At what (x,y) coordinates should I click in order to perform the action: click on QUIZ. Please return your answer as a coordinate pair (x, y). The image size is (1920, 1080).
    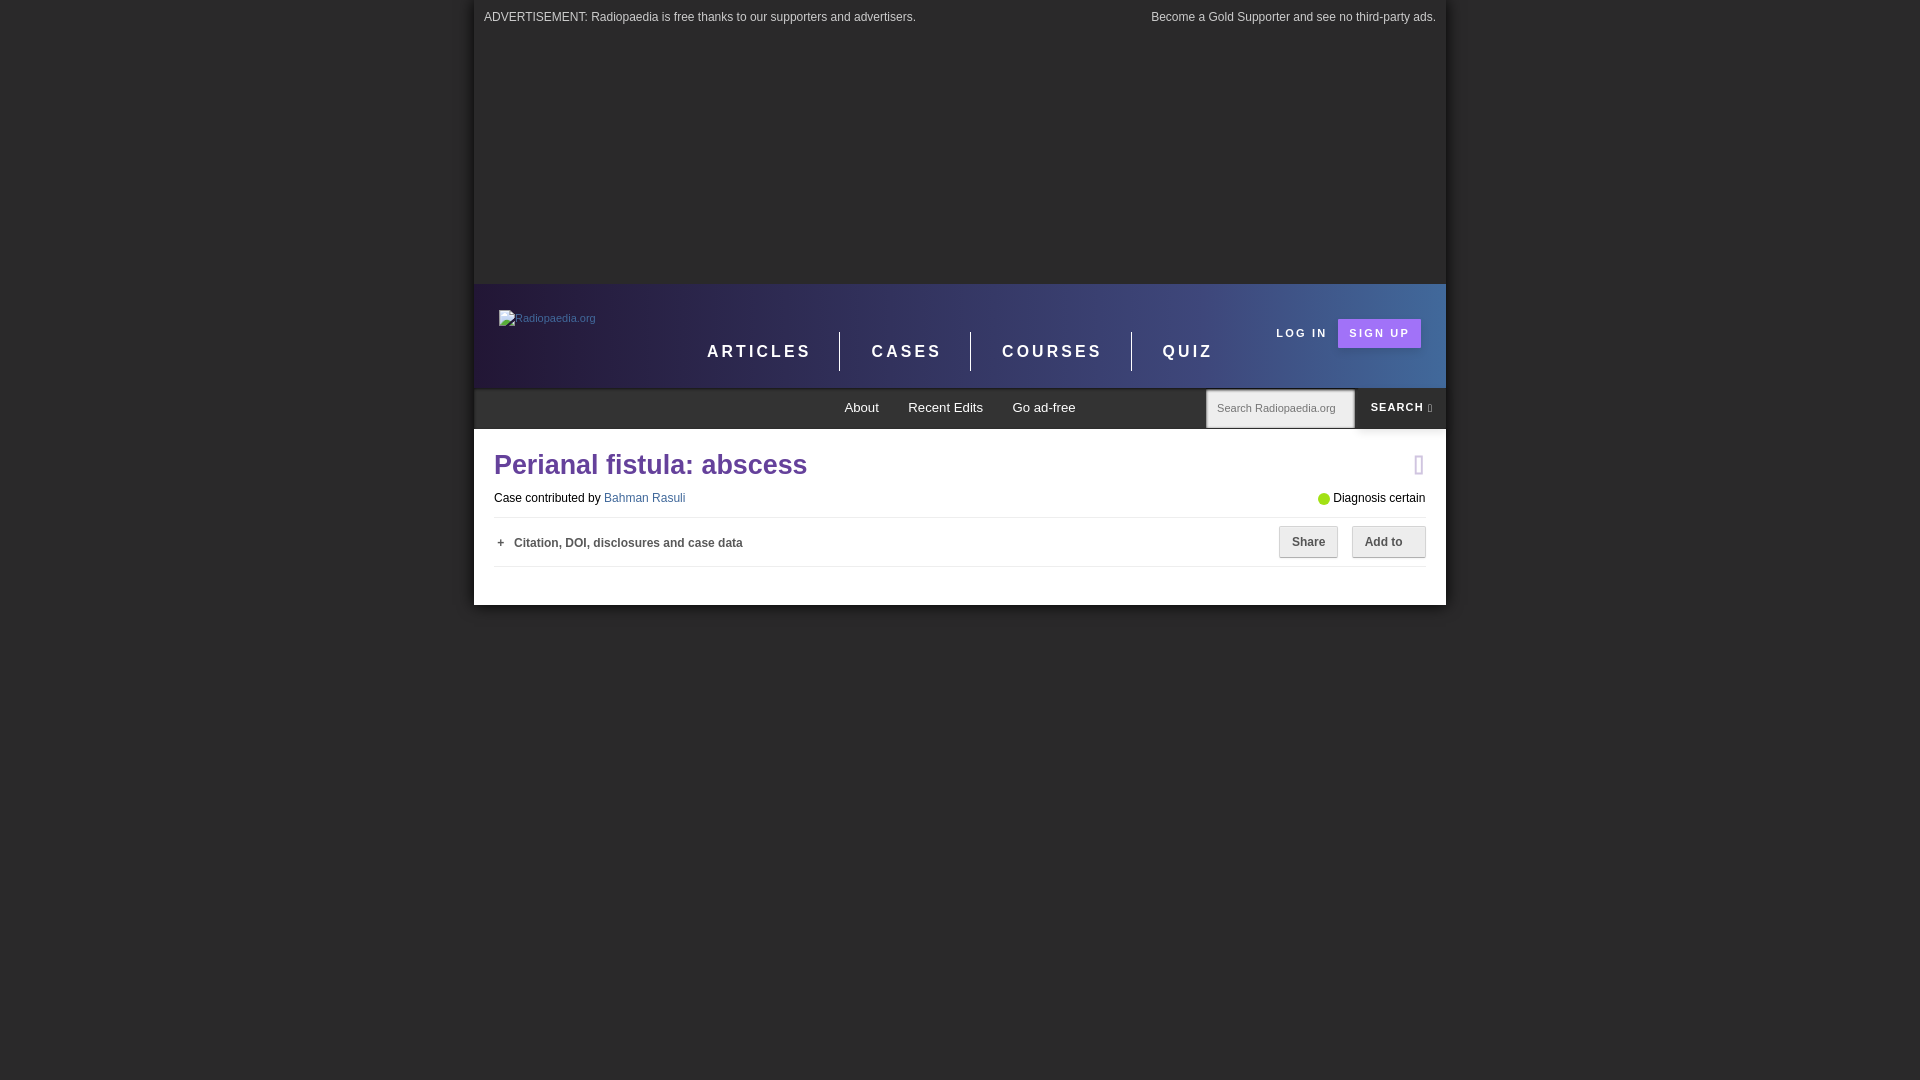
    Looking at the image, I should click on (1188, 351).